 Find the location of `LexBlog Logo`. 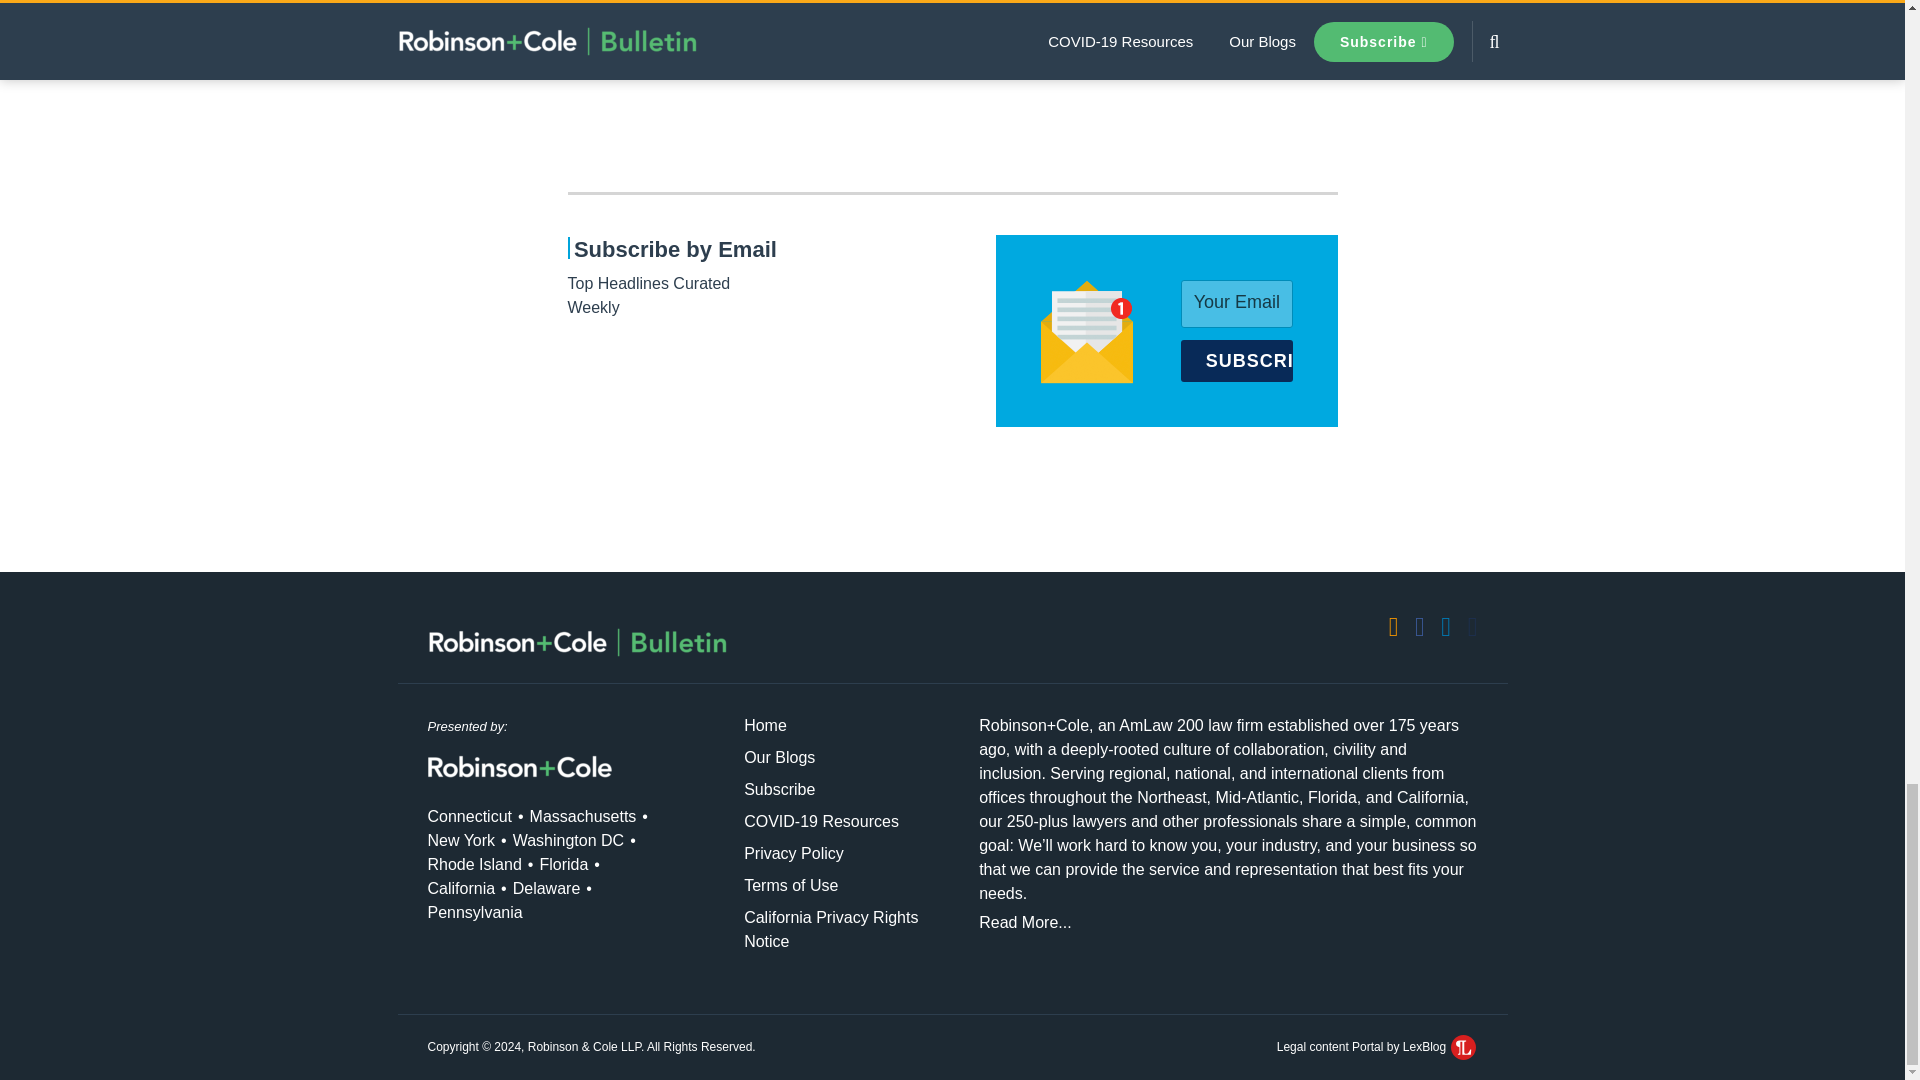

LexBlog Logo is located at coordinates (1464, 1046).